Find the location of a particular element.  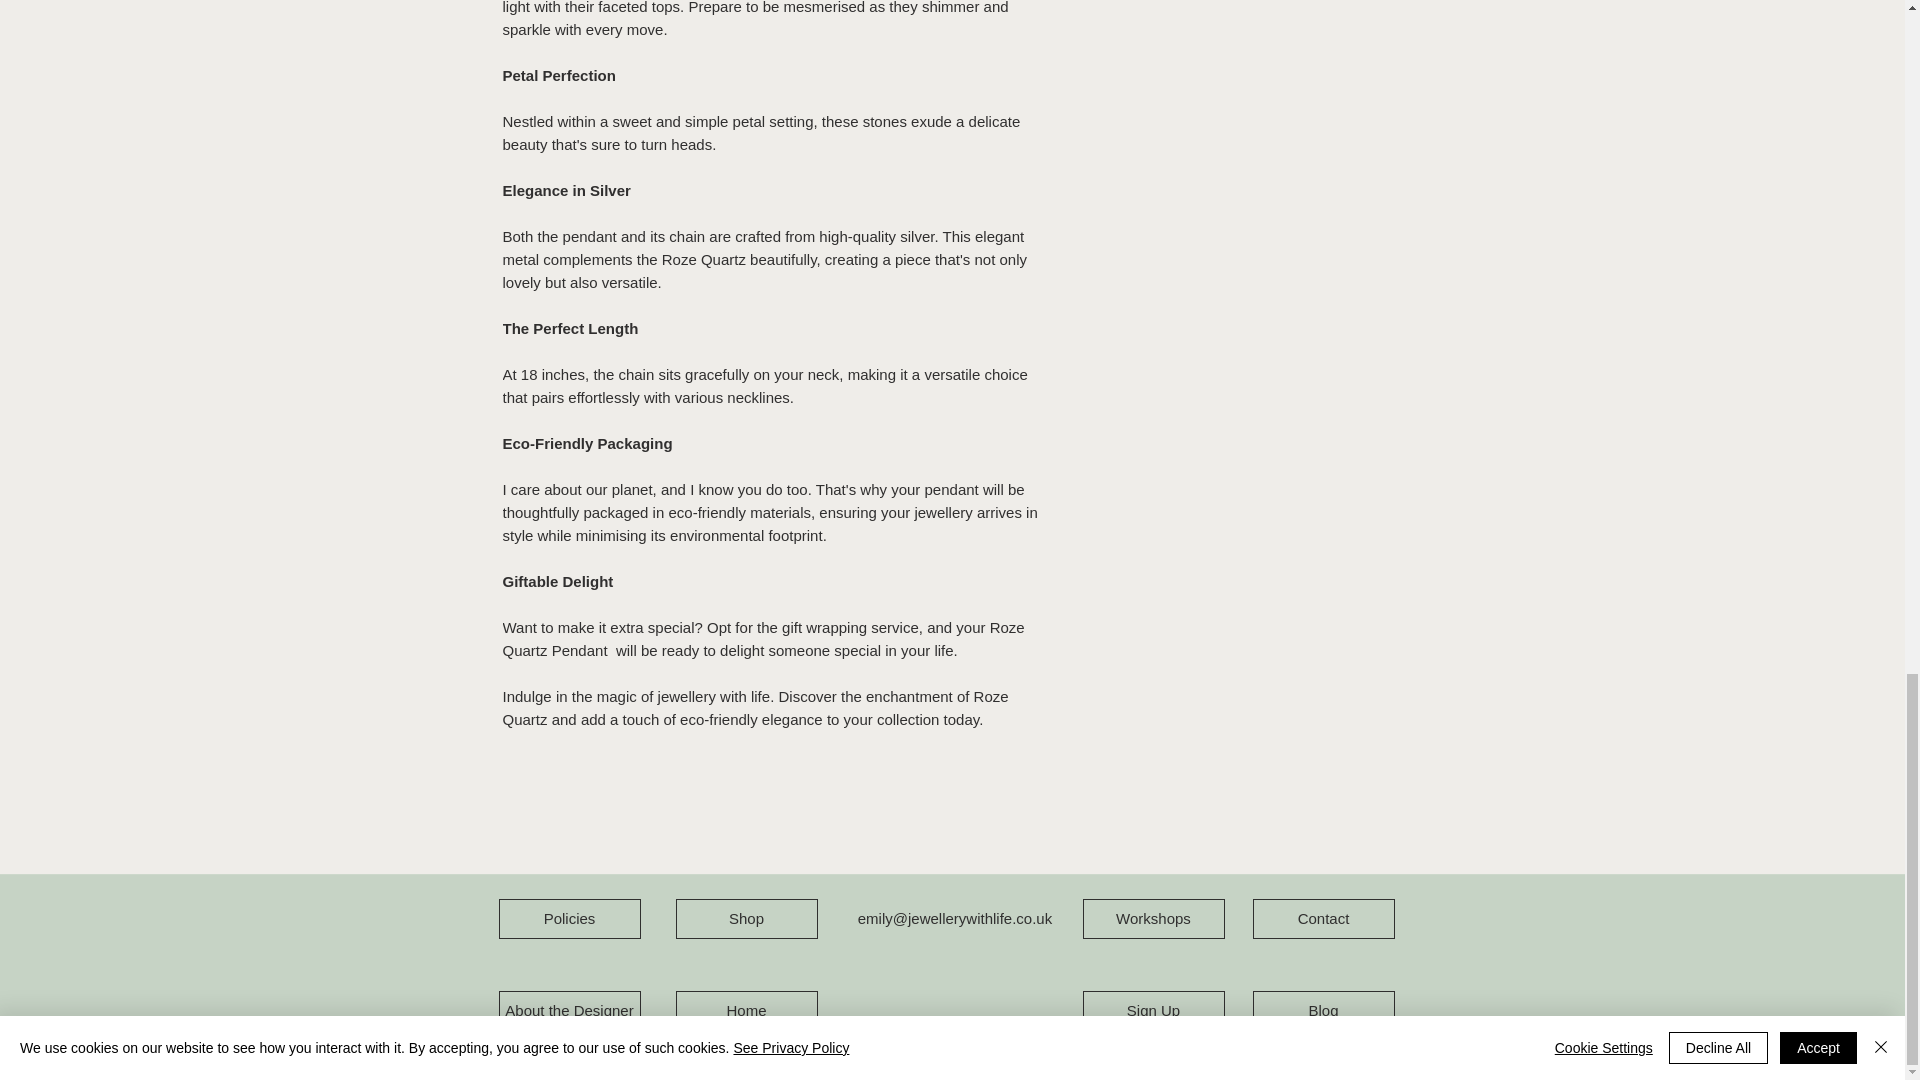

About the Designer is located at coordinates (568, 1011).